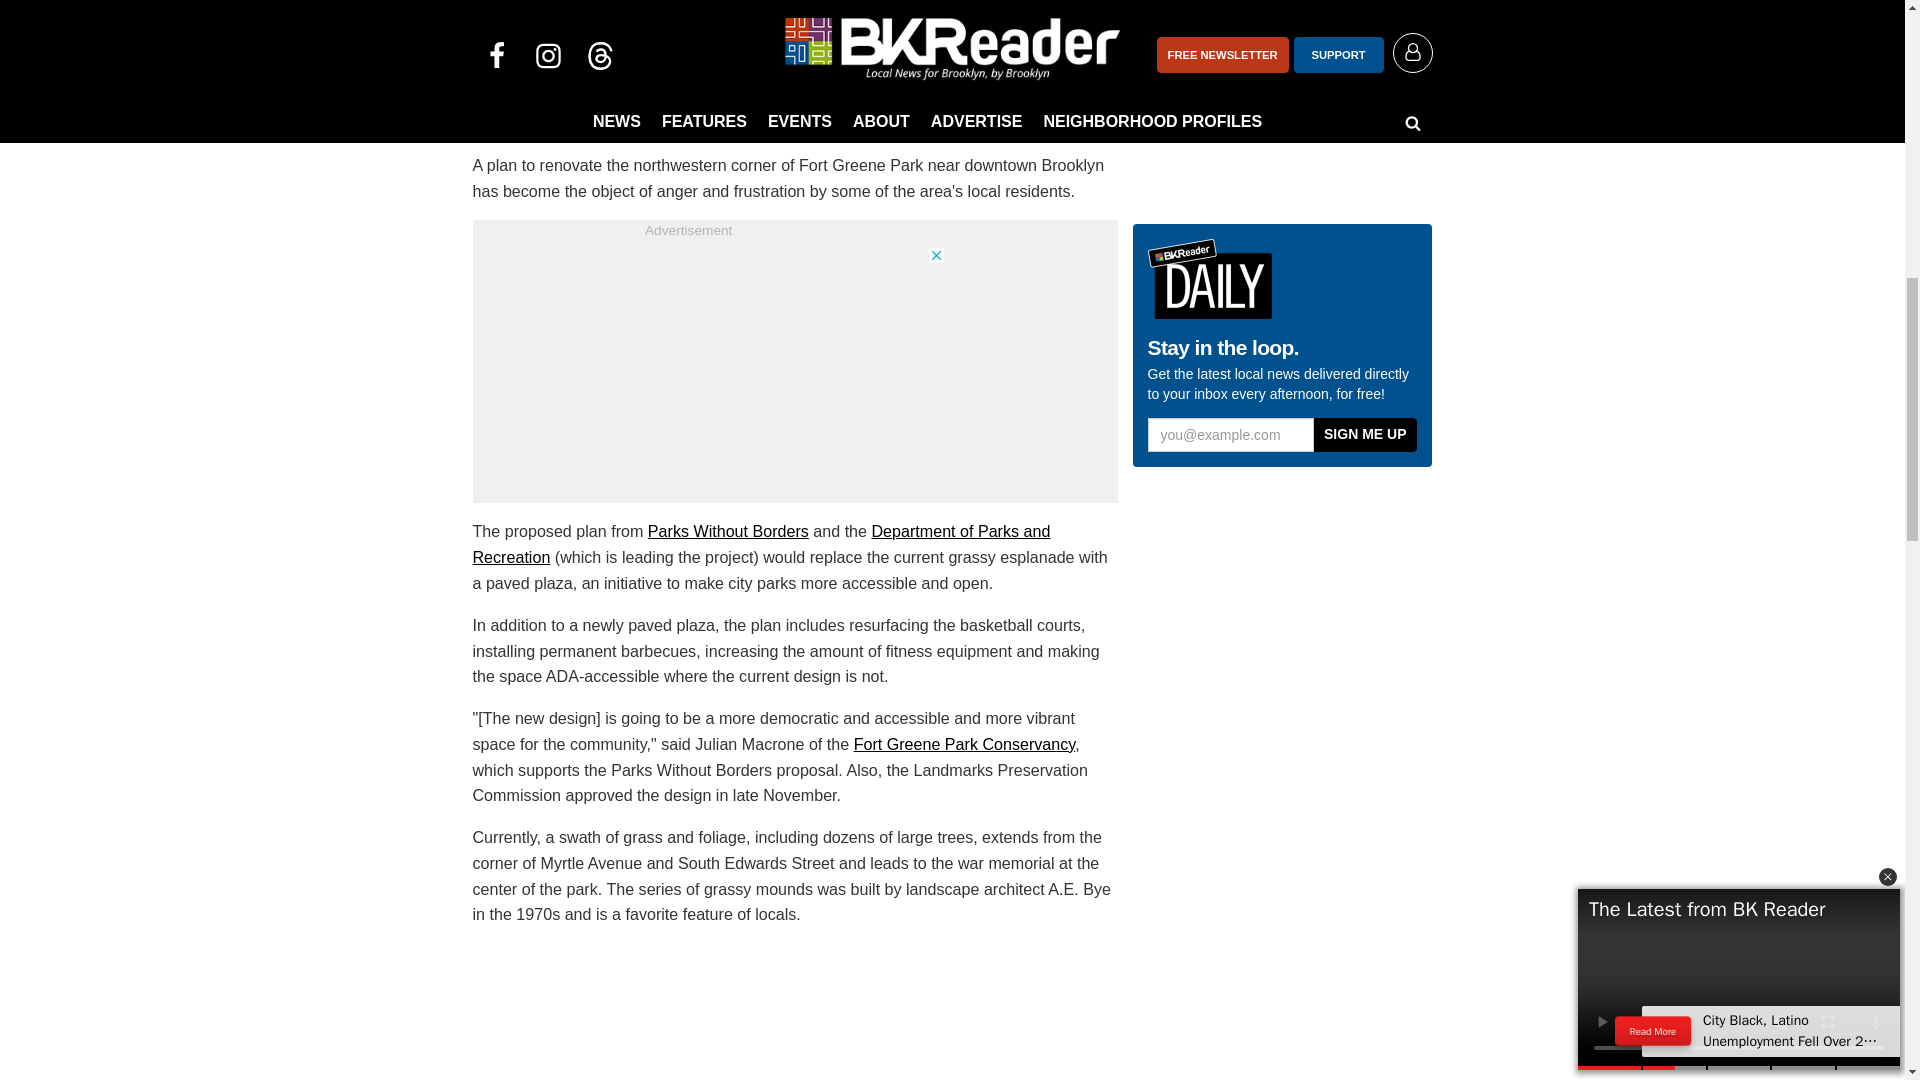 The height and width of the screenshot is (1080, 1920). What do you see at coordinates (1364, 434) in the screenshot?
I see `Sign me up` at bounding box center [1364, 434].